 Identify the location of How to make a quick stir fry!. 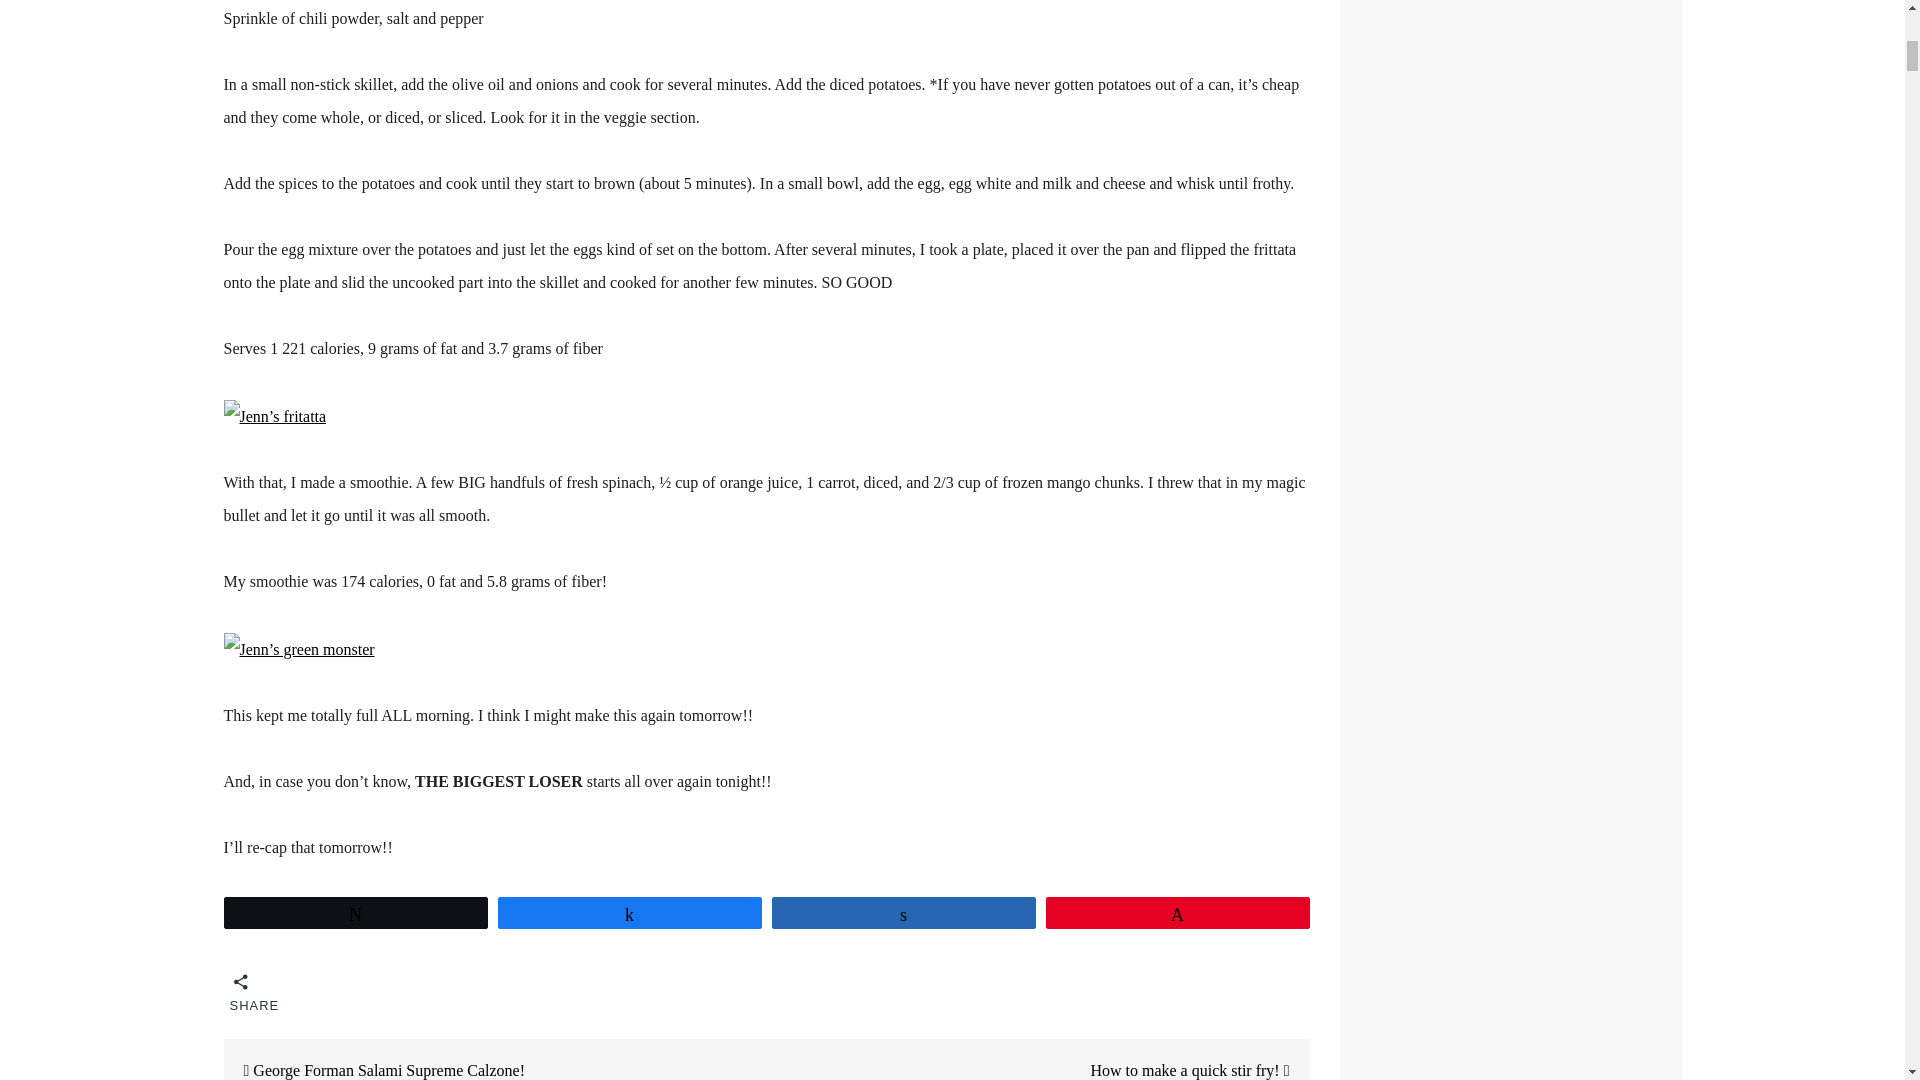
(1200, 1059).